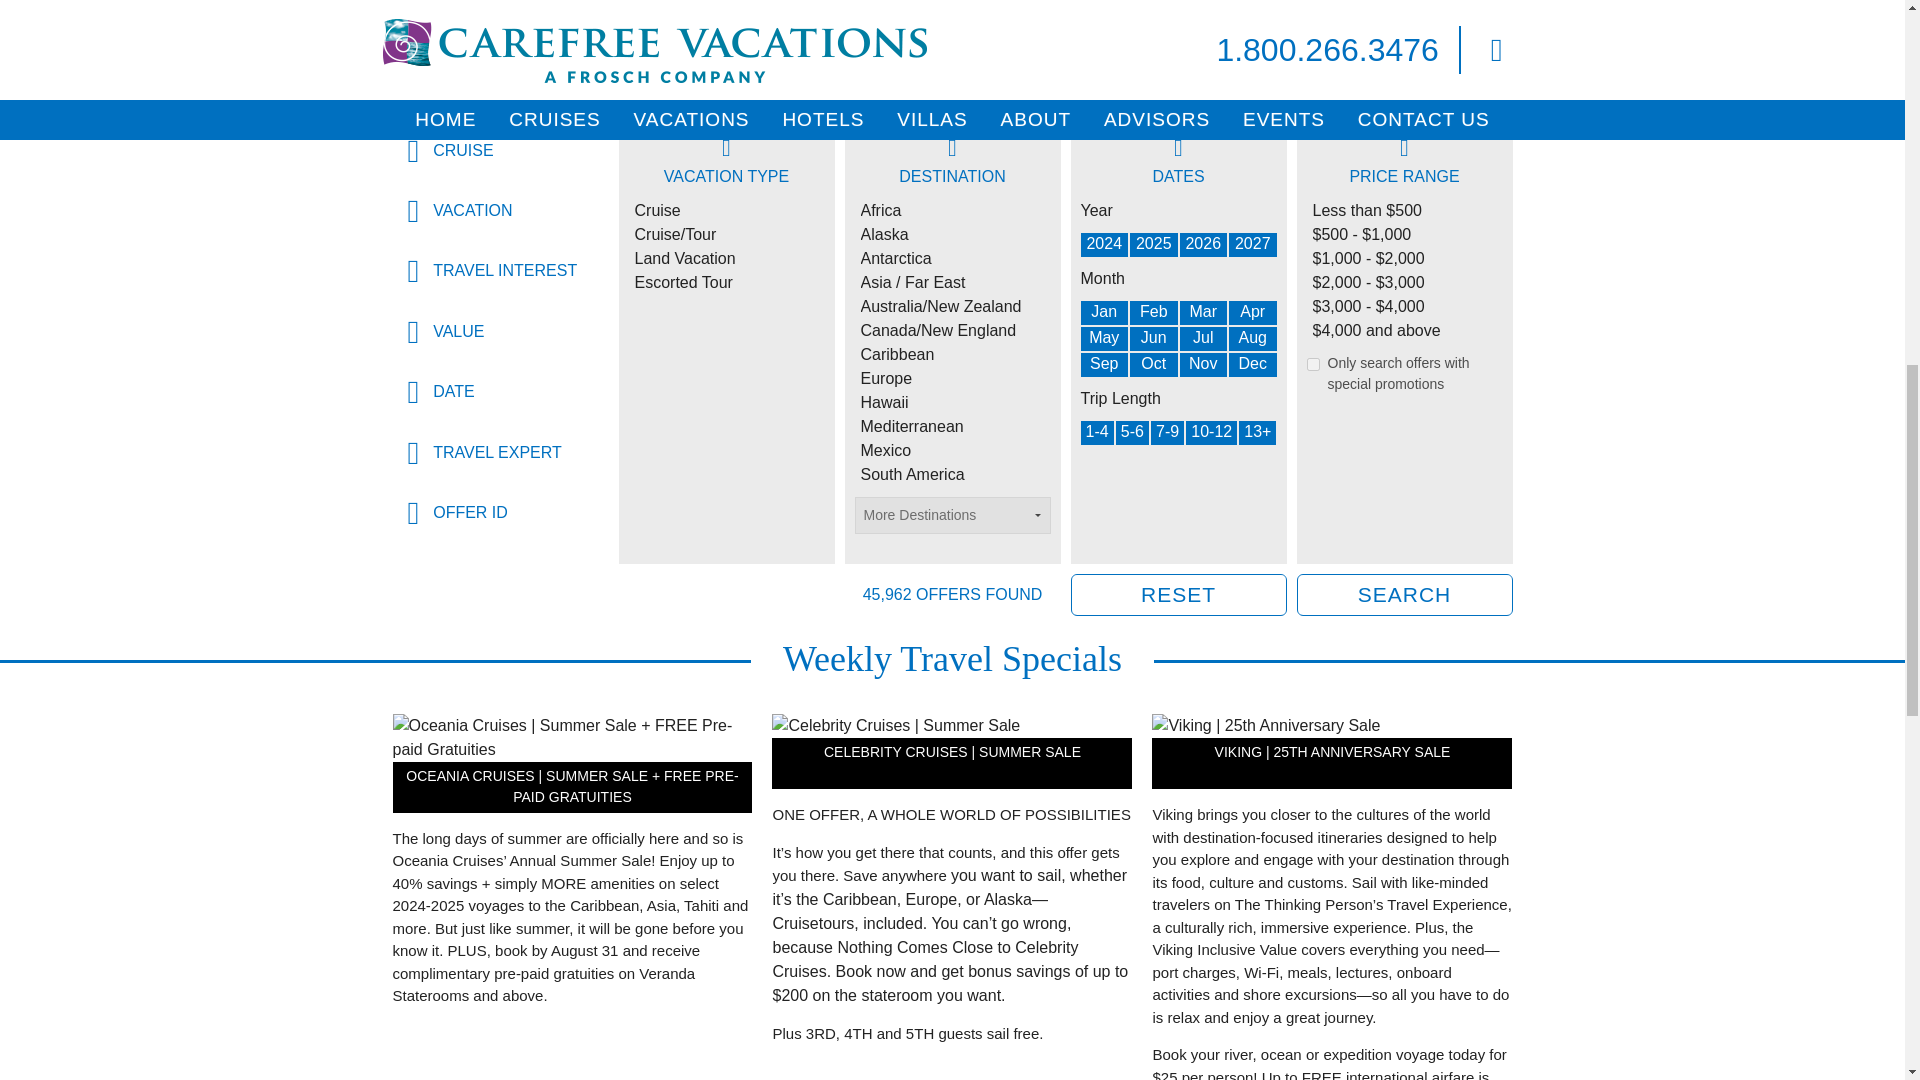 Image resolution: width=1920 pixels, height=1080 pixels. Describe the element at coordinates (952, 450) in the screenshot. I see `Mexico` at that location.